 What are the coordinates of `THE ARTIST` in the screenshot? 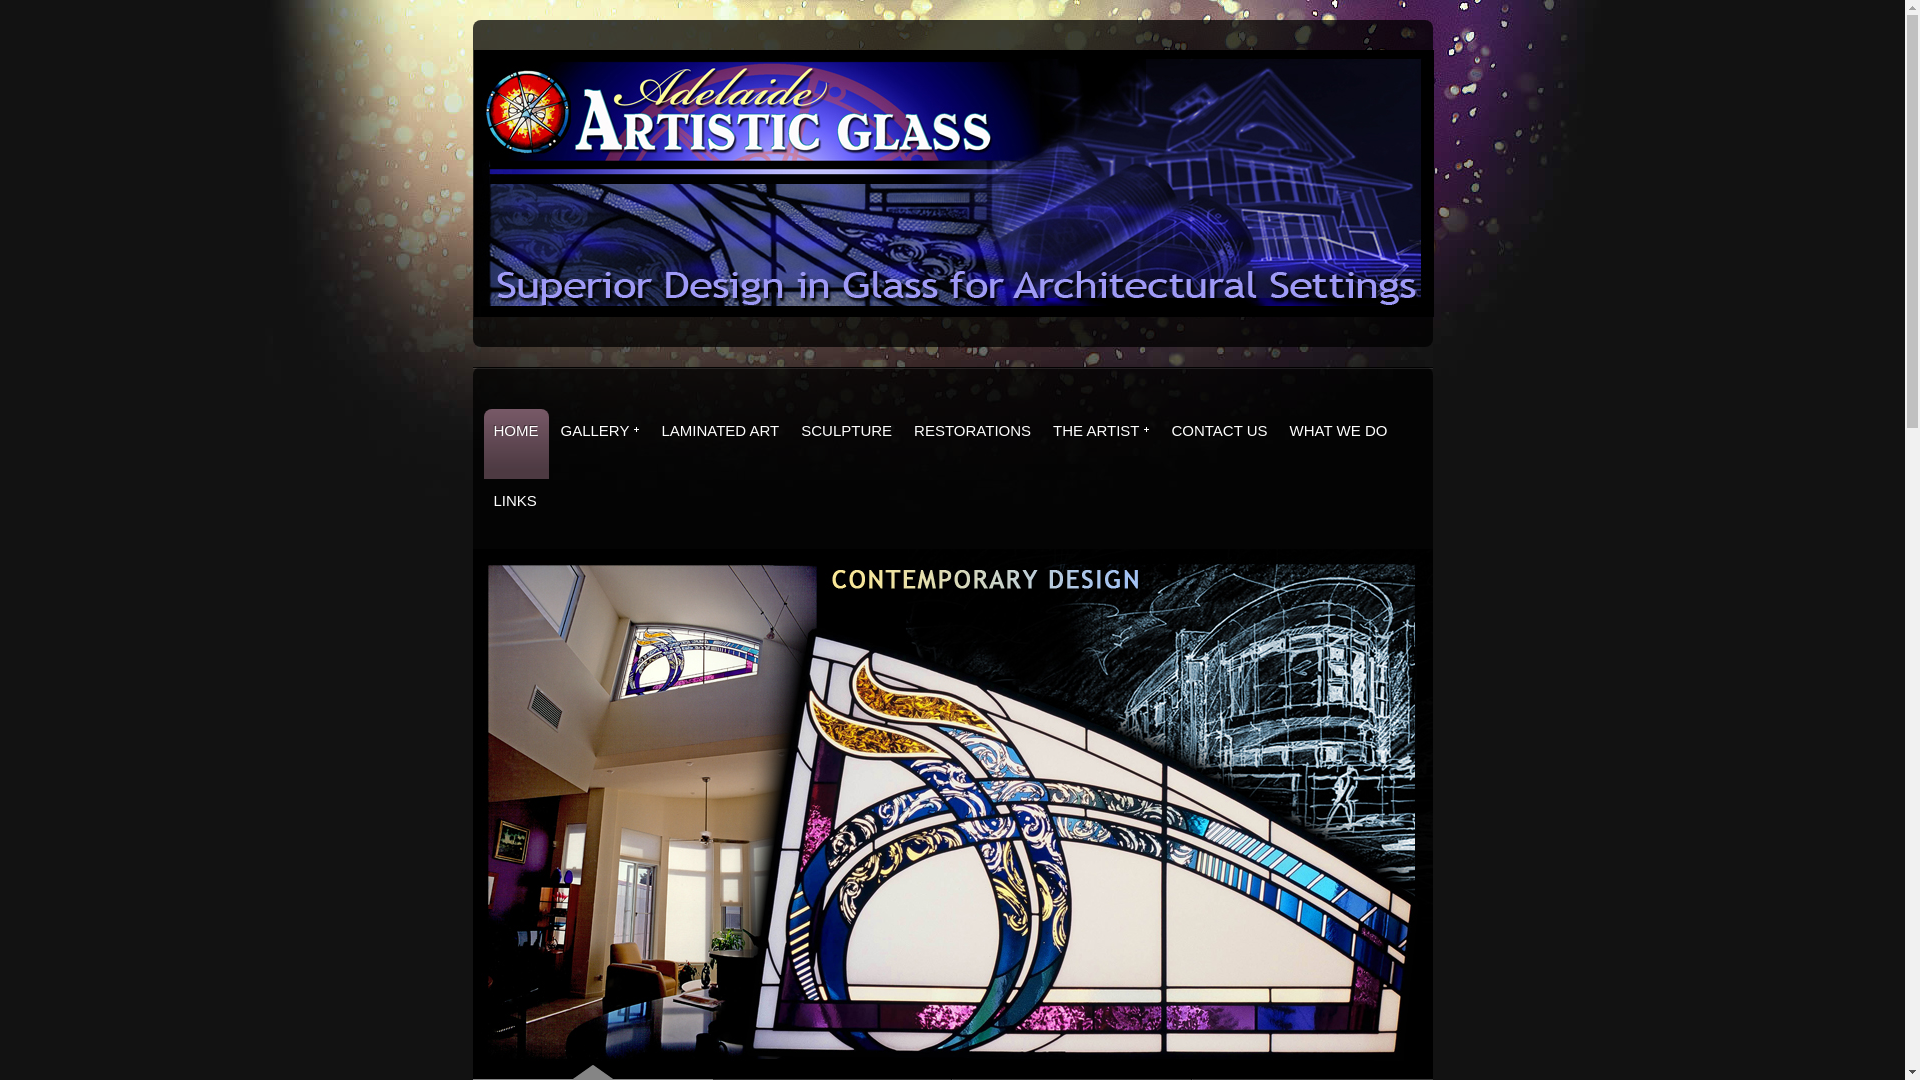 It's located at (1101, 444).